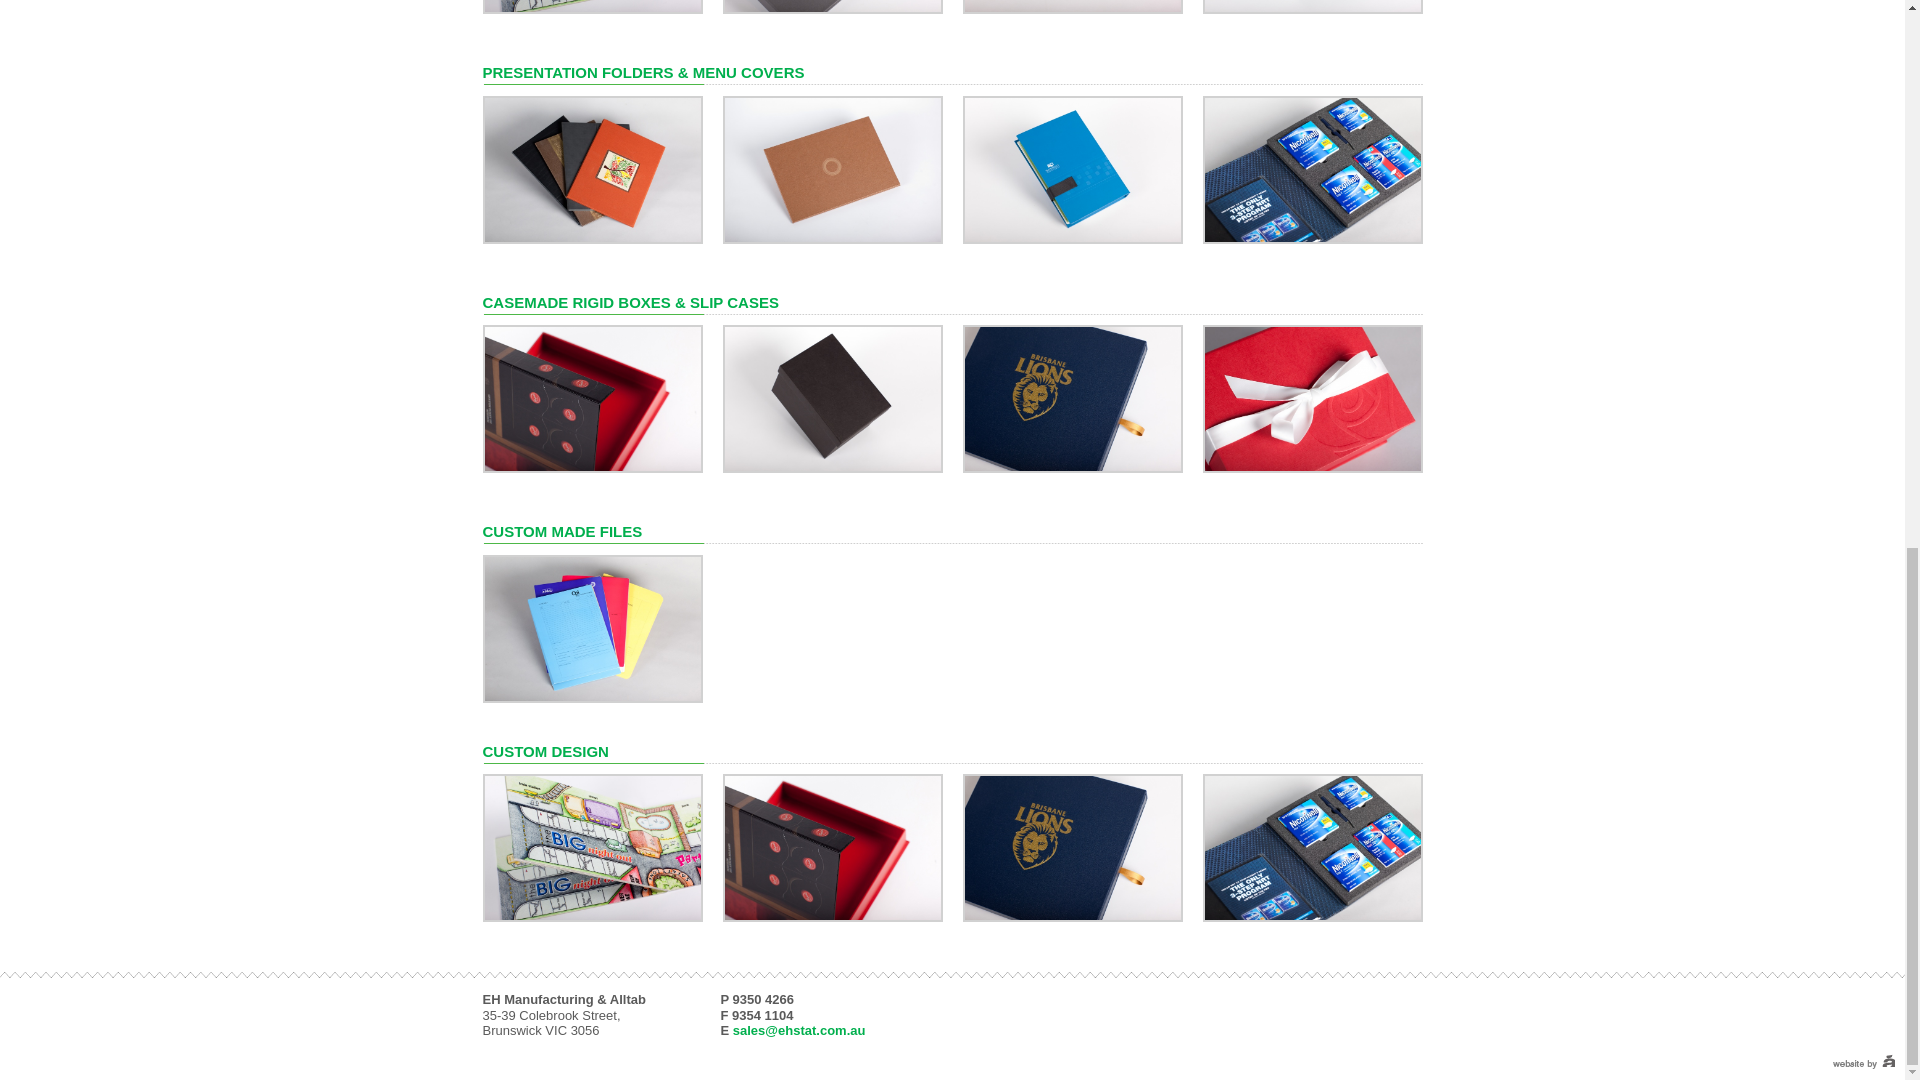 This screenshot has width=1920, height=1080. I want to click on Landscape Menu Cover, so click(832, 168).